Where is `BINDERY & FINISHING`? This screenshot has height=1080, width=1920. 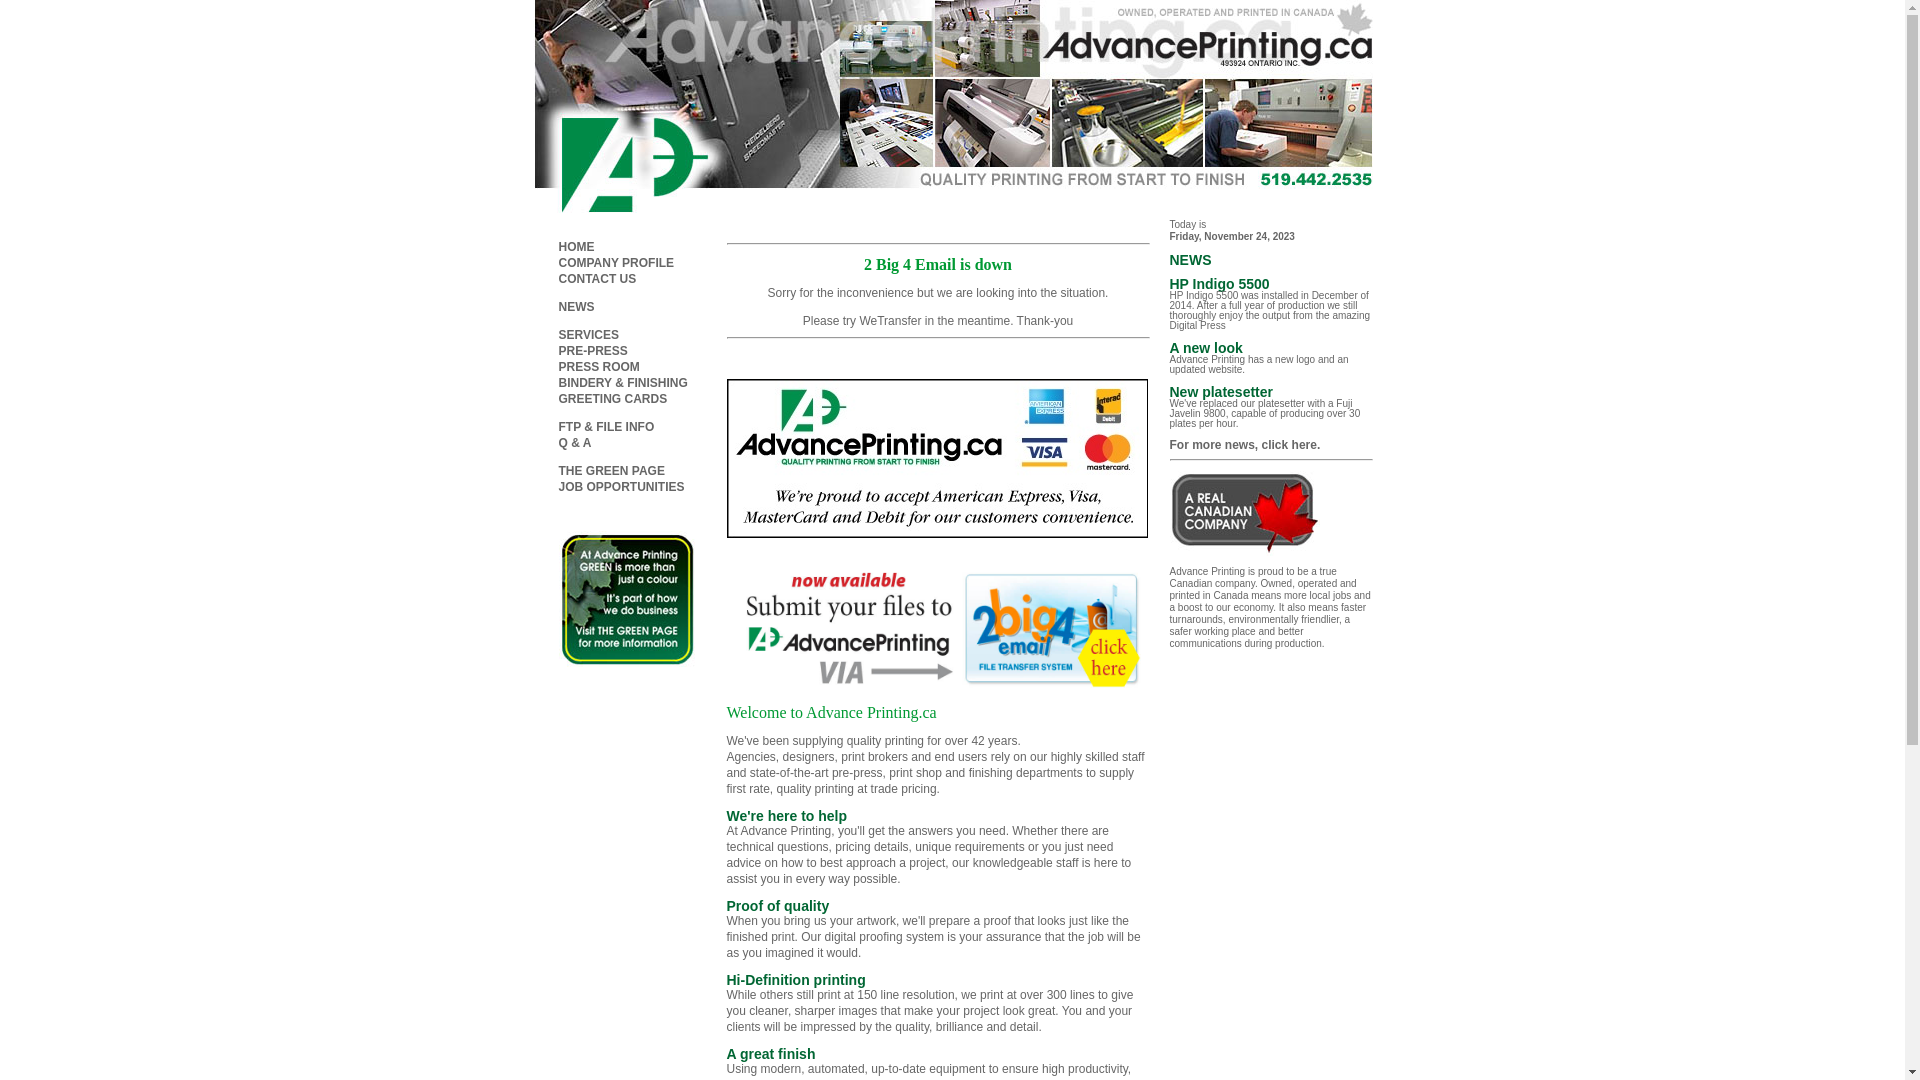 BINDERY & FINISHING is located at coordinates (622, 383).